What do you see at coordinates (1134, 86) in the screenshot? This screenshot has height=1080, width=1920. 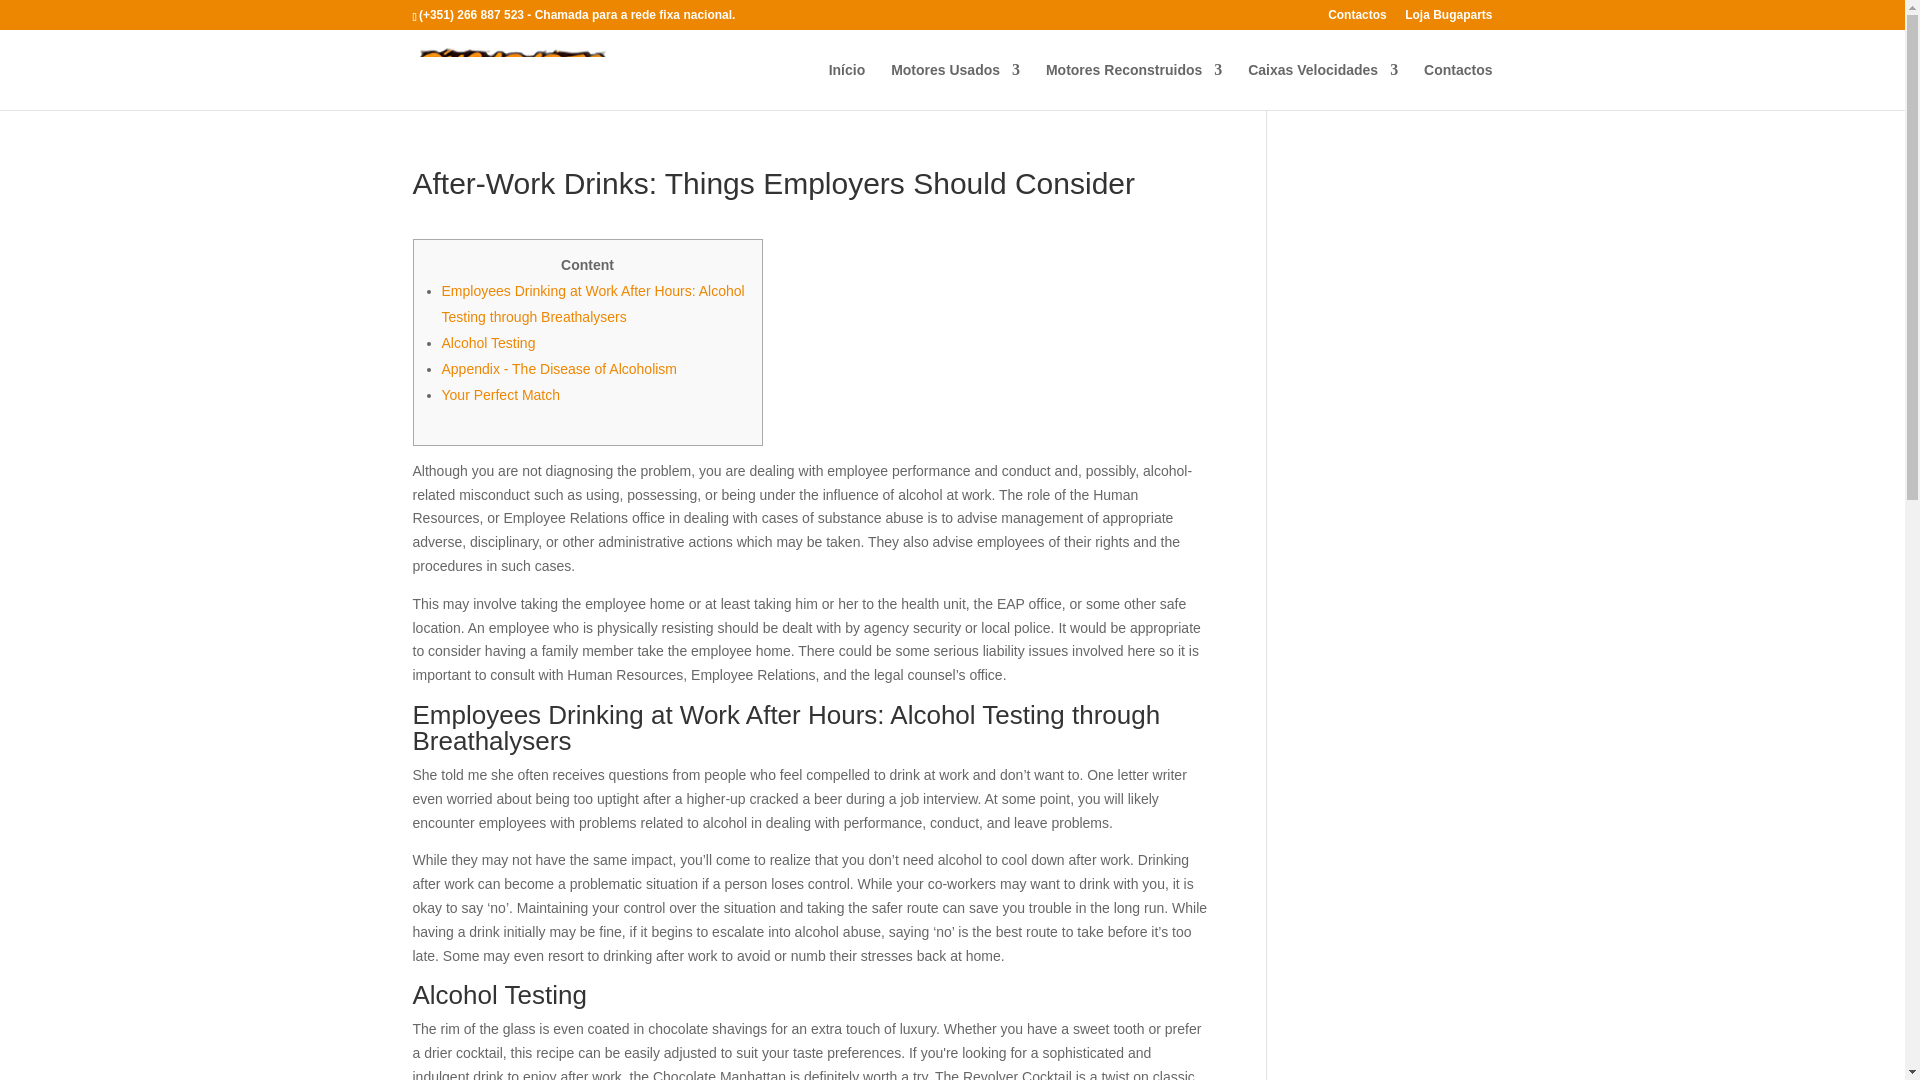 I see `Motores Reconstruidos` at bounding box center [1134, 86].